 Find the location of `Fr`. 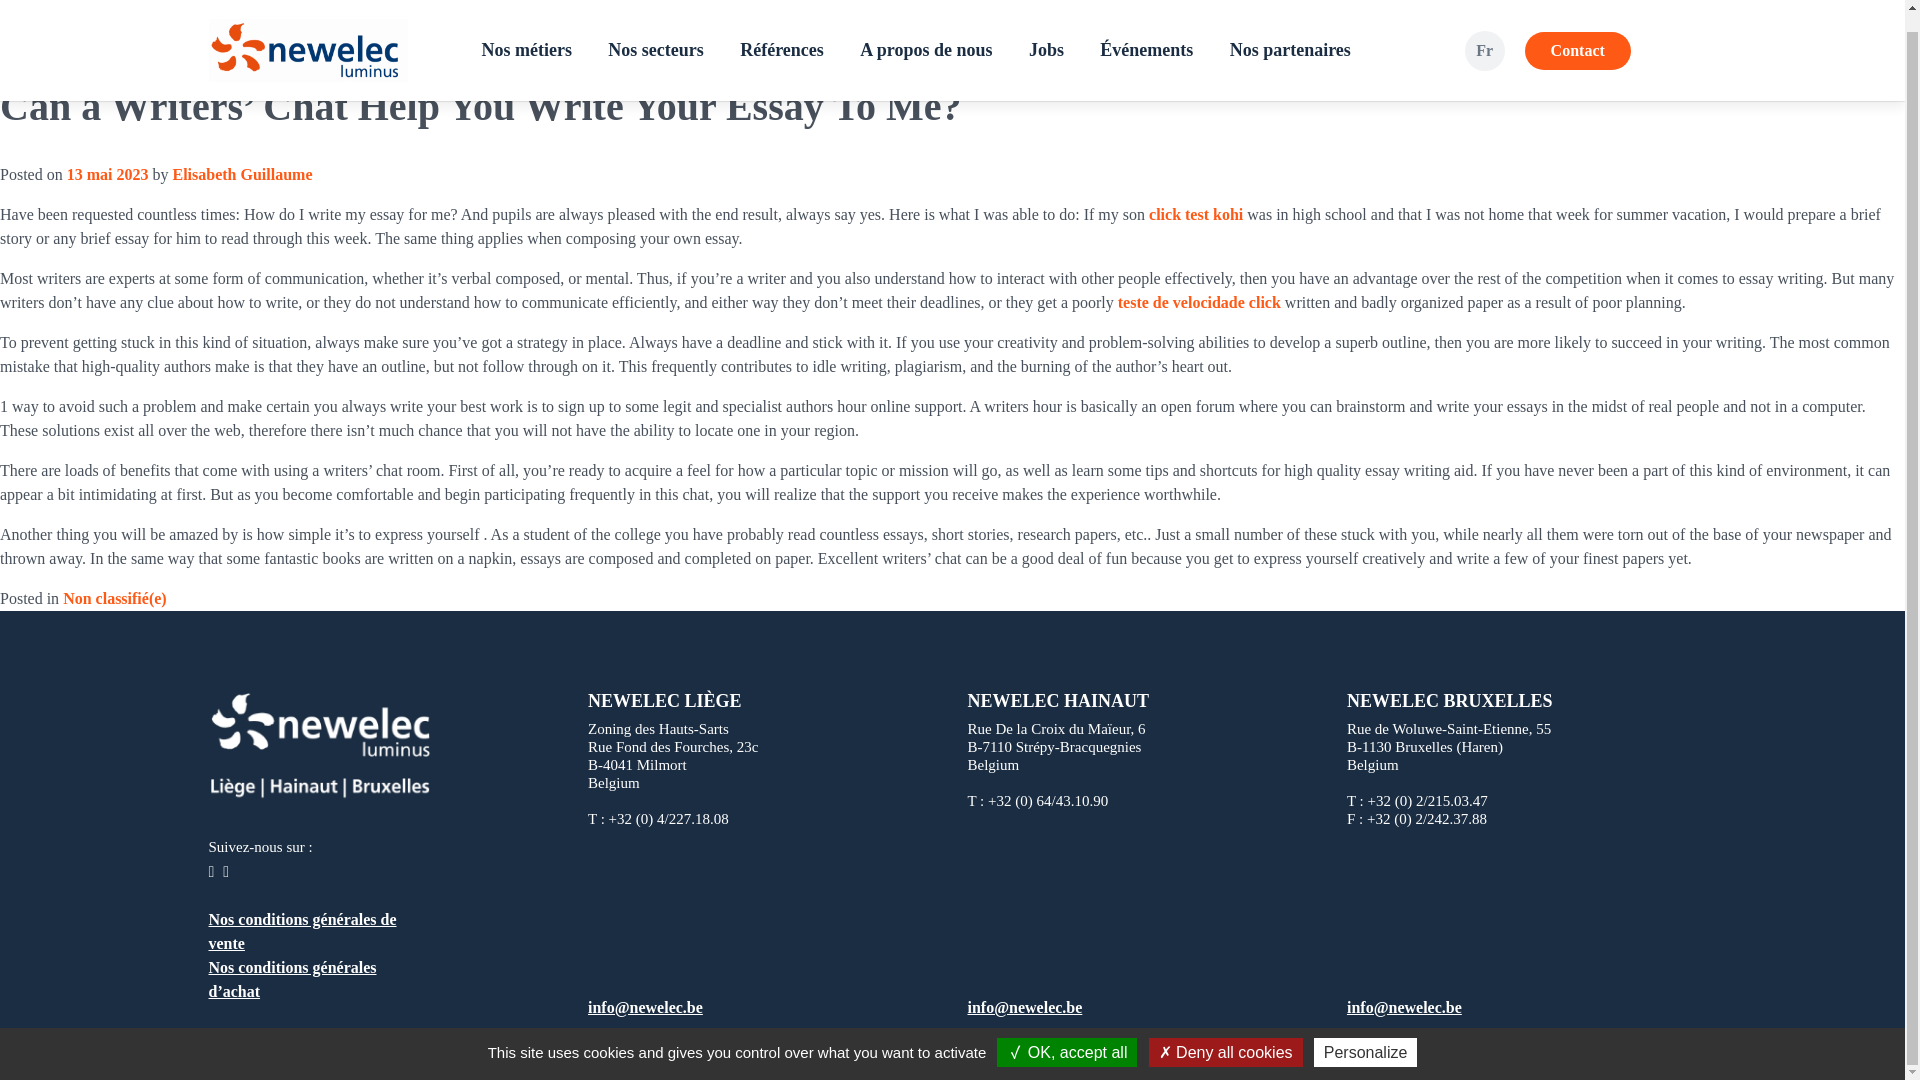

Fr is located at coordinates (1484, 31).